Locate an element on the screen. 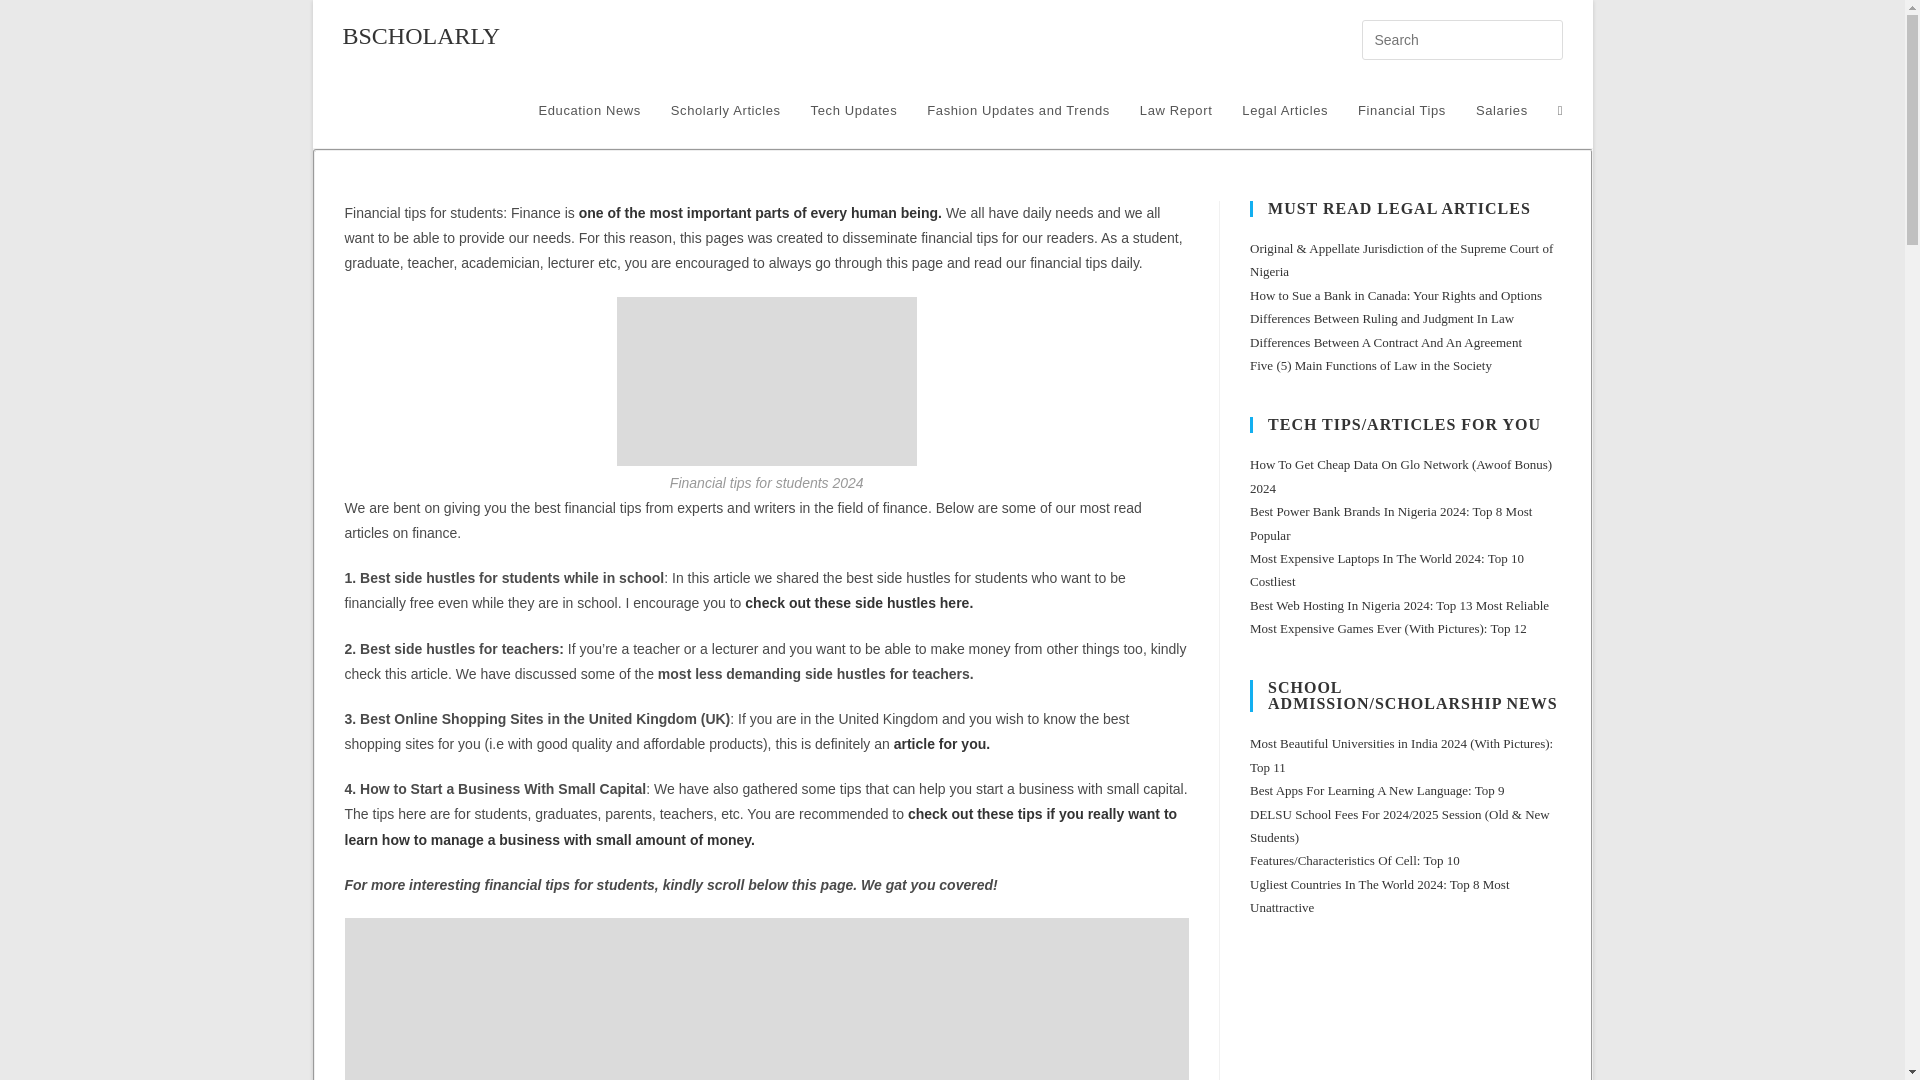 The image size is (1920, 1080). check out these side hustles here. is located at coordinates (858, 603).